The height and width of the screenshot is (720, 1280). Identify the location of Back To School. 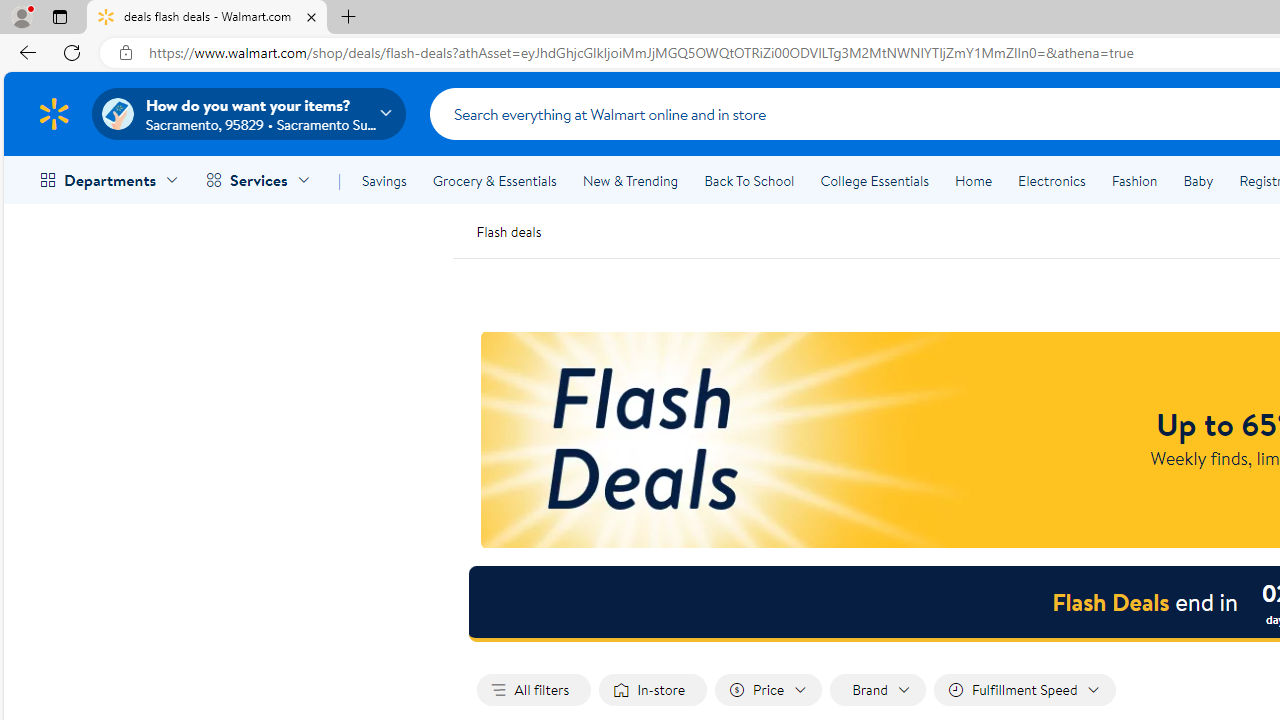
(749, 180).